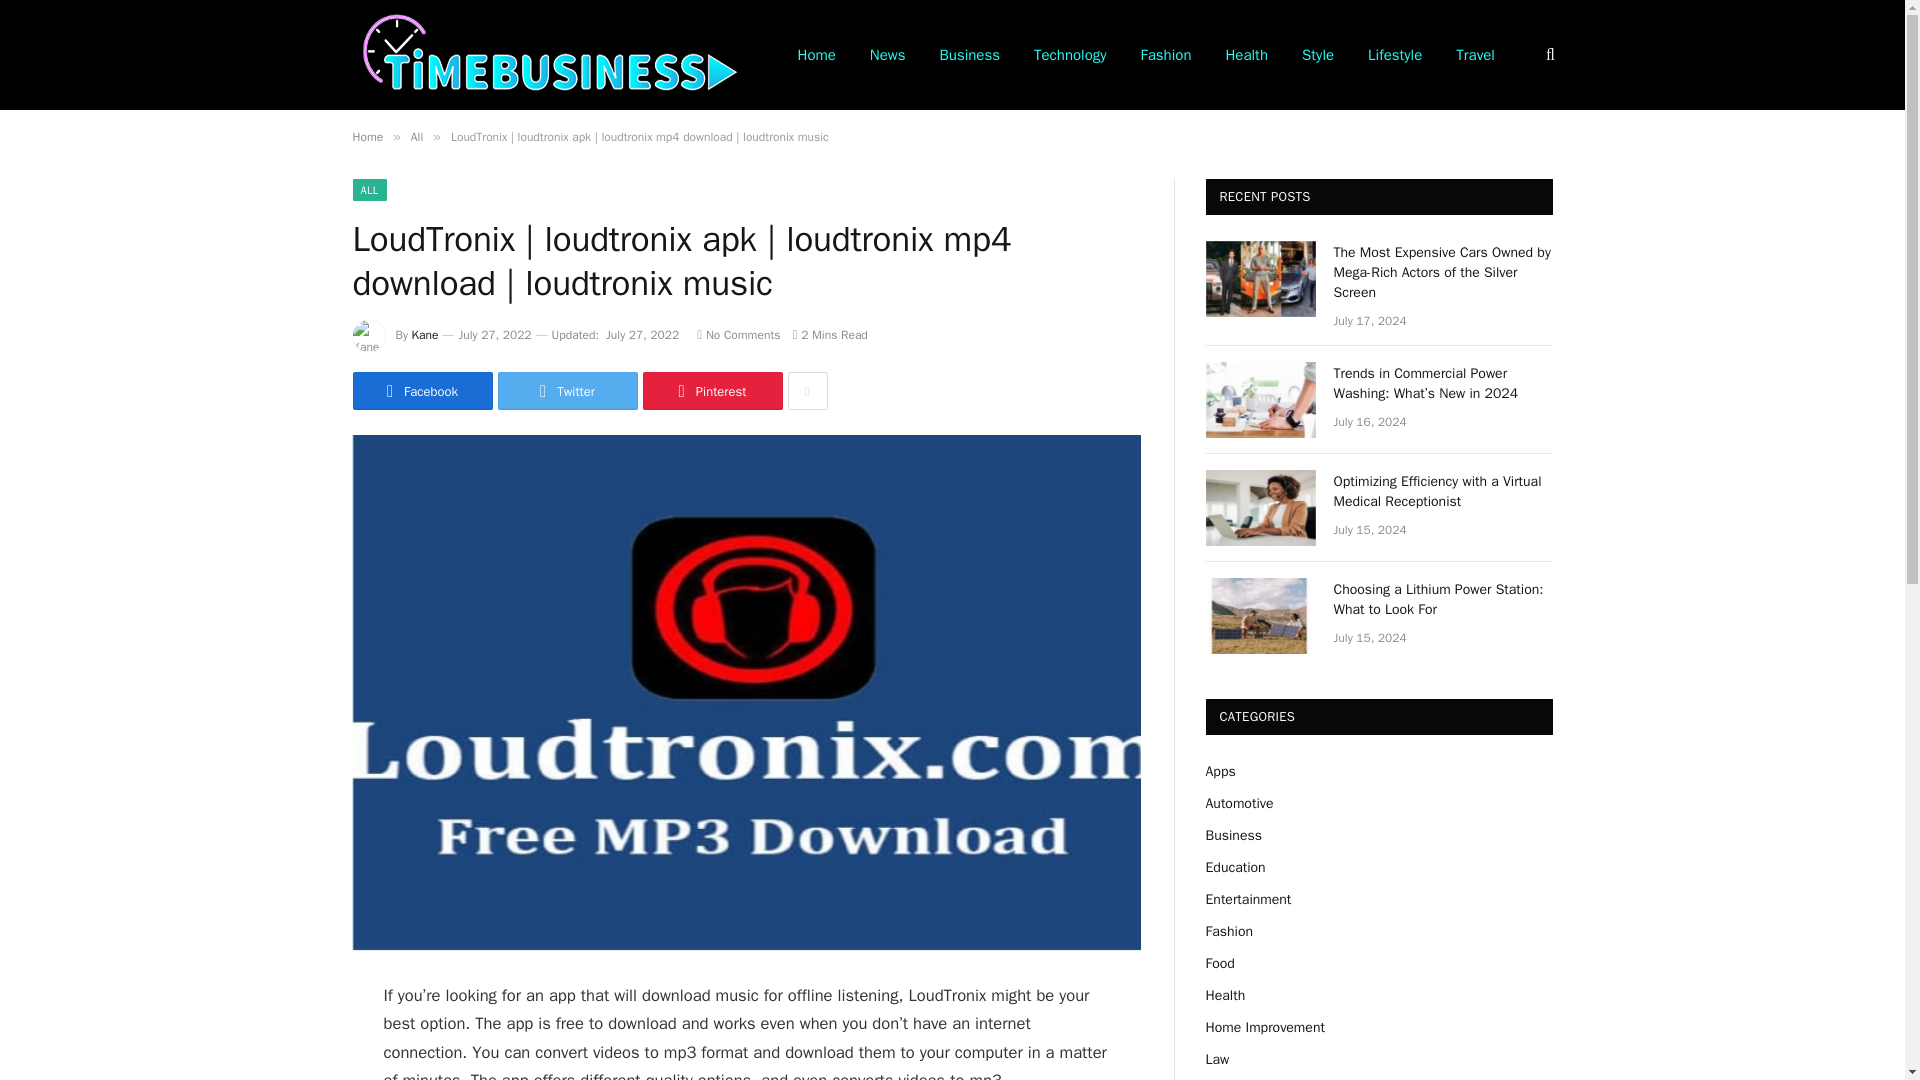  I want to click on All, so click(416, 136).